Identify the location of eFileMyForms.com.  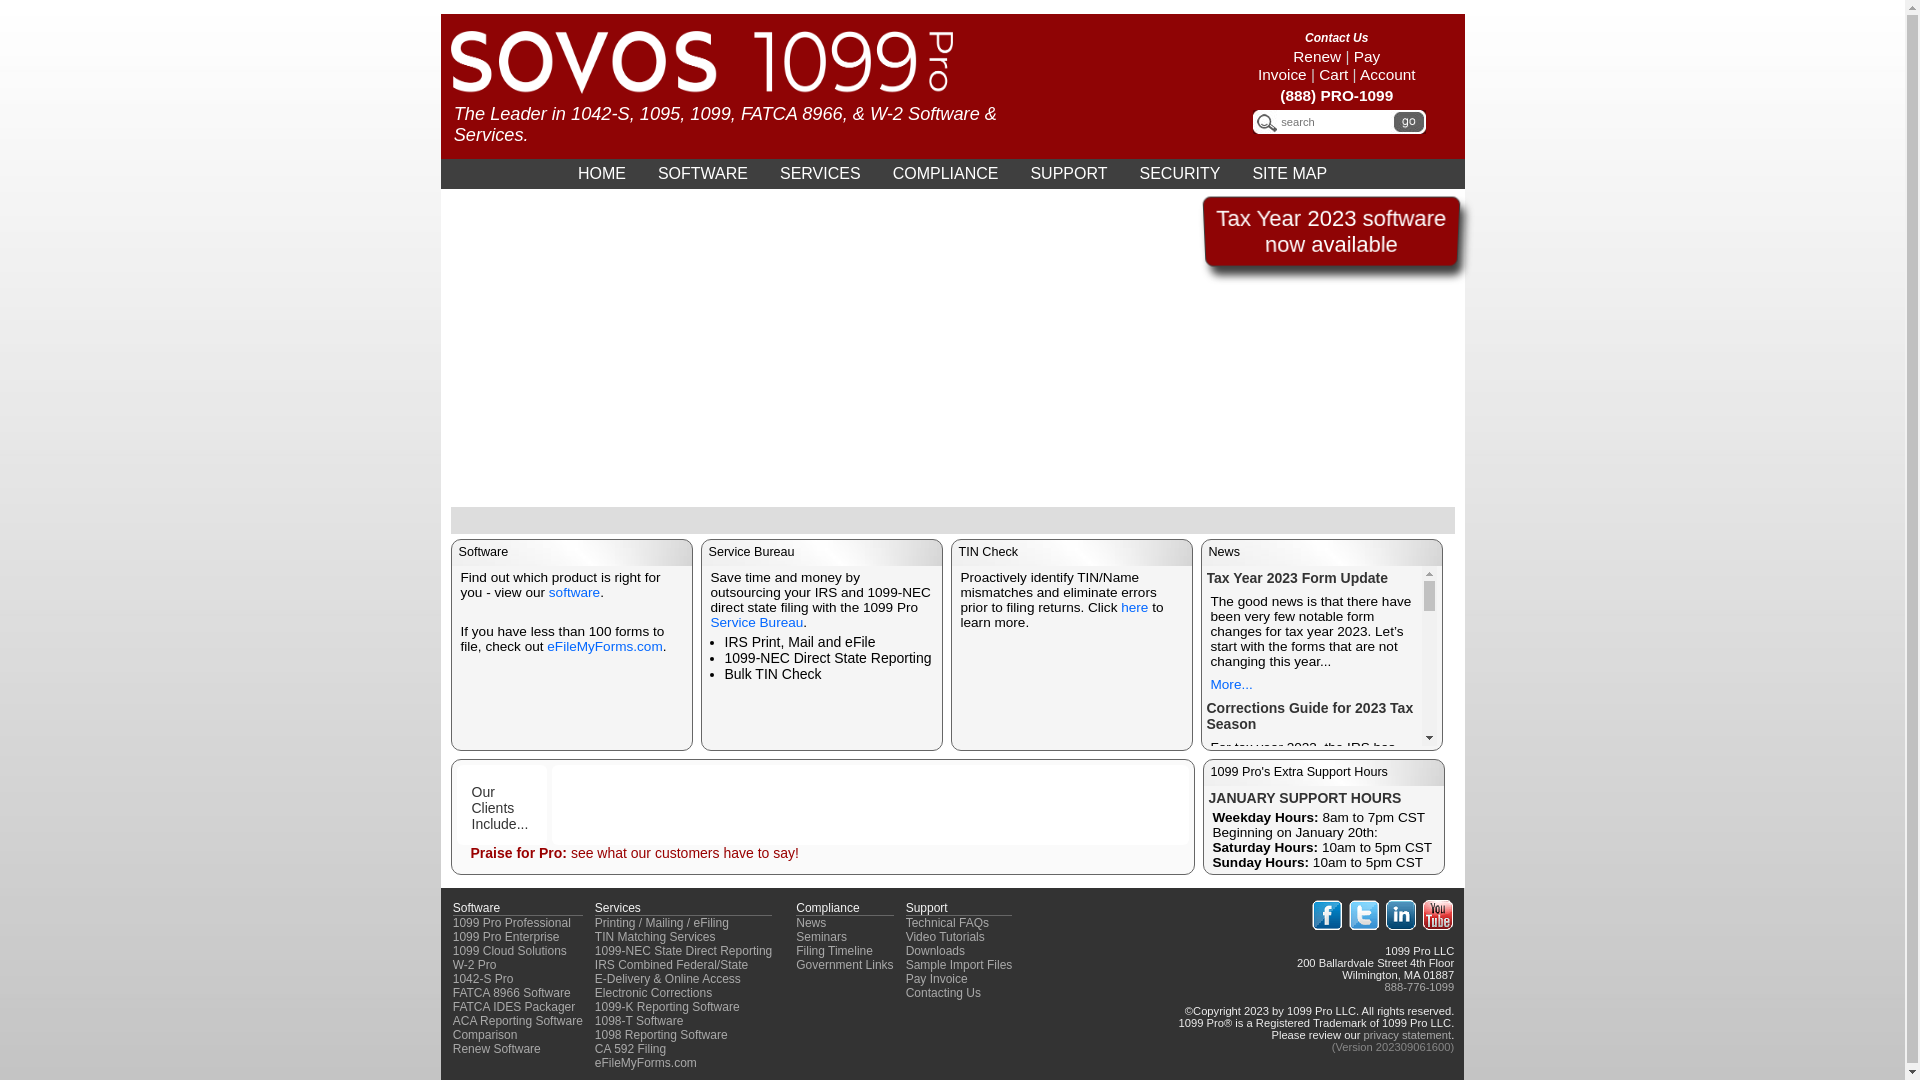
(646, 1063).